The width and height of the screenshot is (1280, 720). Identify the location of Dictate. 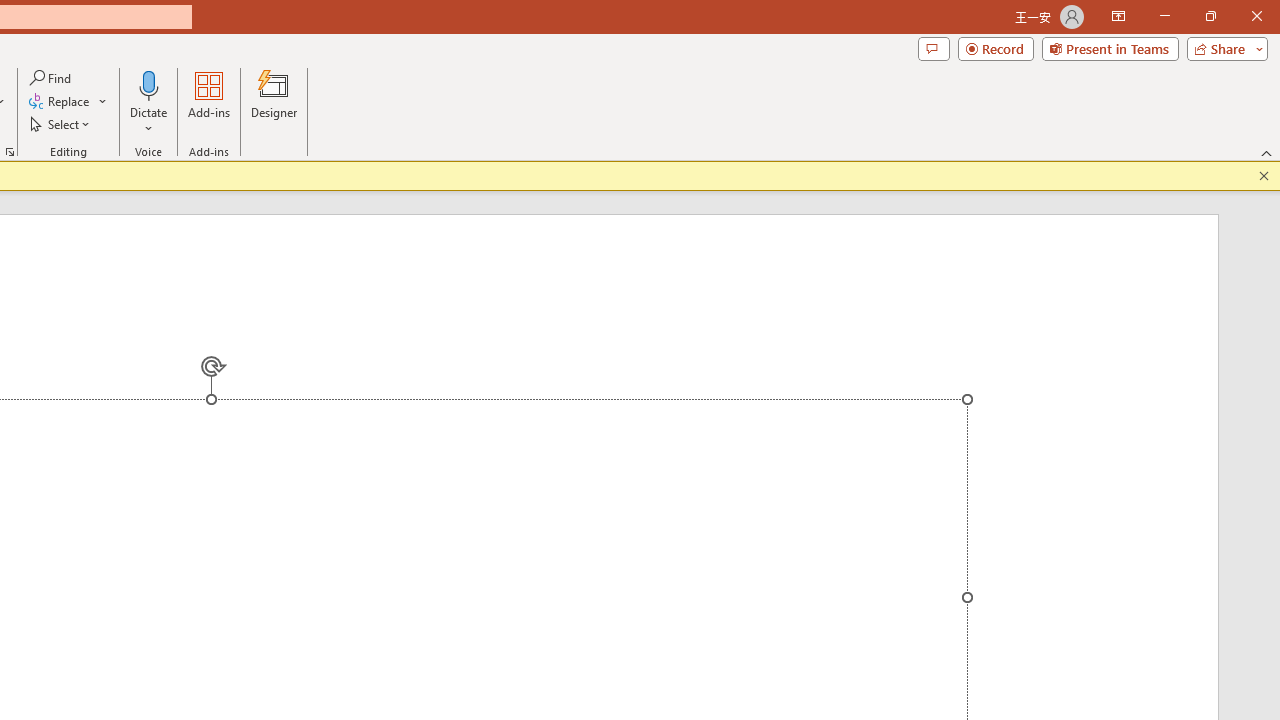
(149, 102).